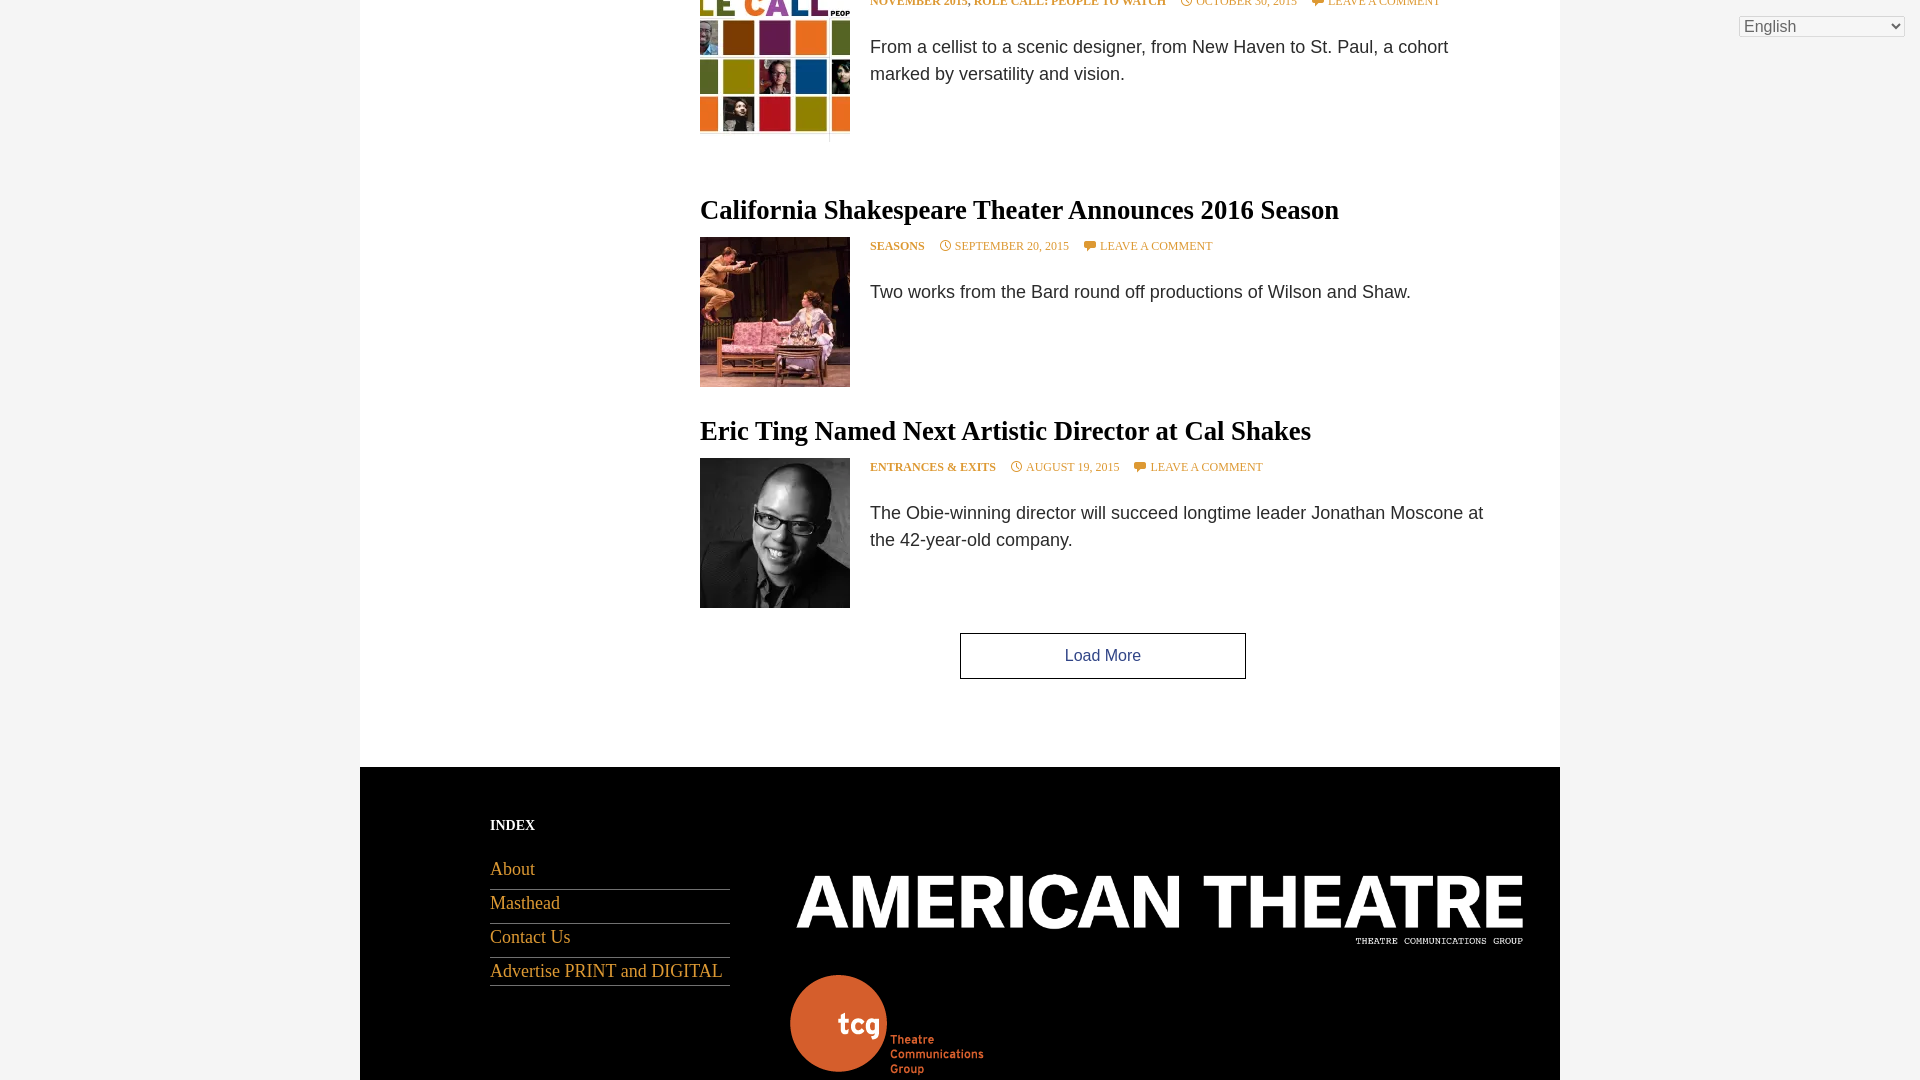 Image resolution: width=1920 pixels, height=1080 pixels. I want to click on 6 Theatre Workers You Should Know, so click(775, 70).